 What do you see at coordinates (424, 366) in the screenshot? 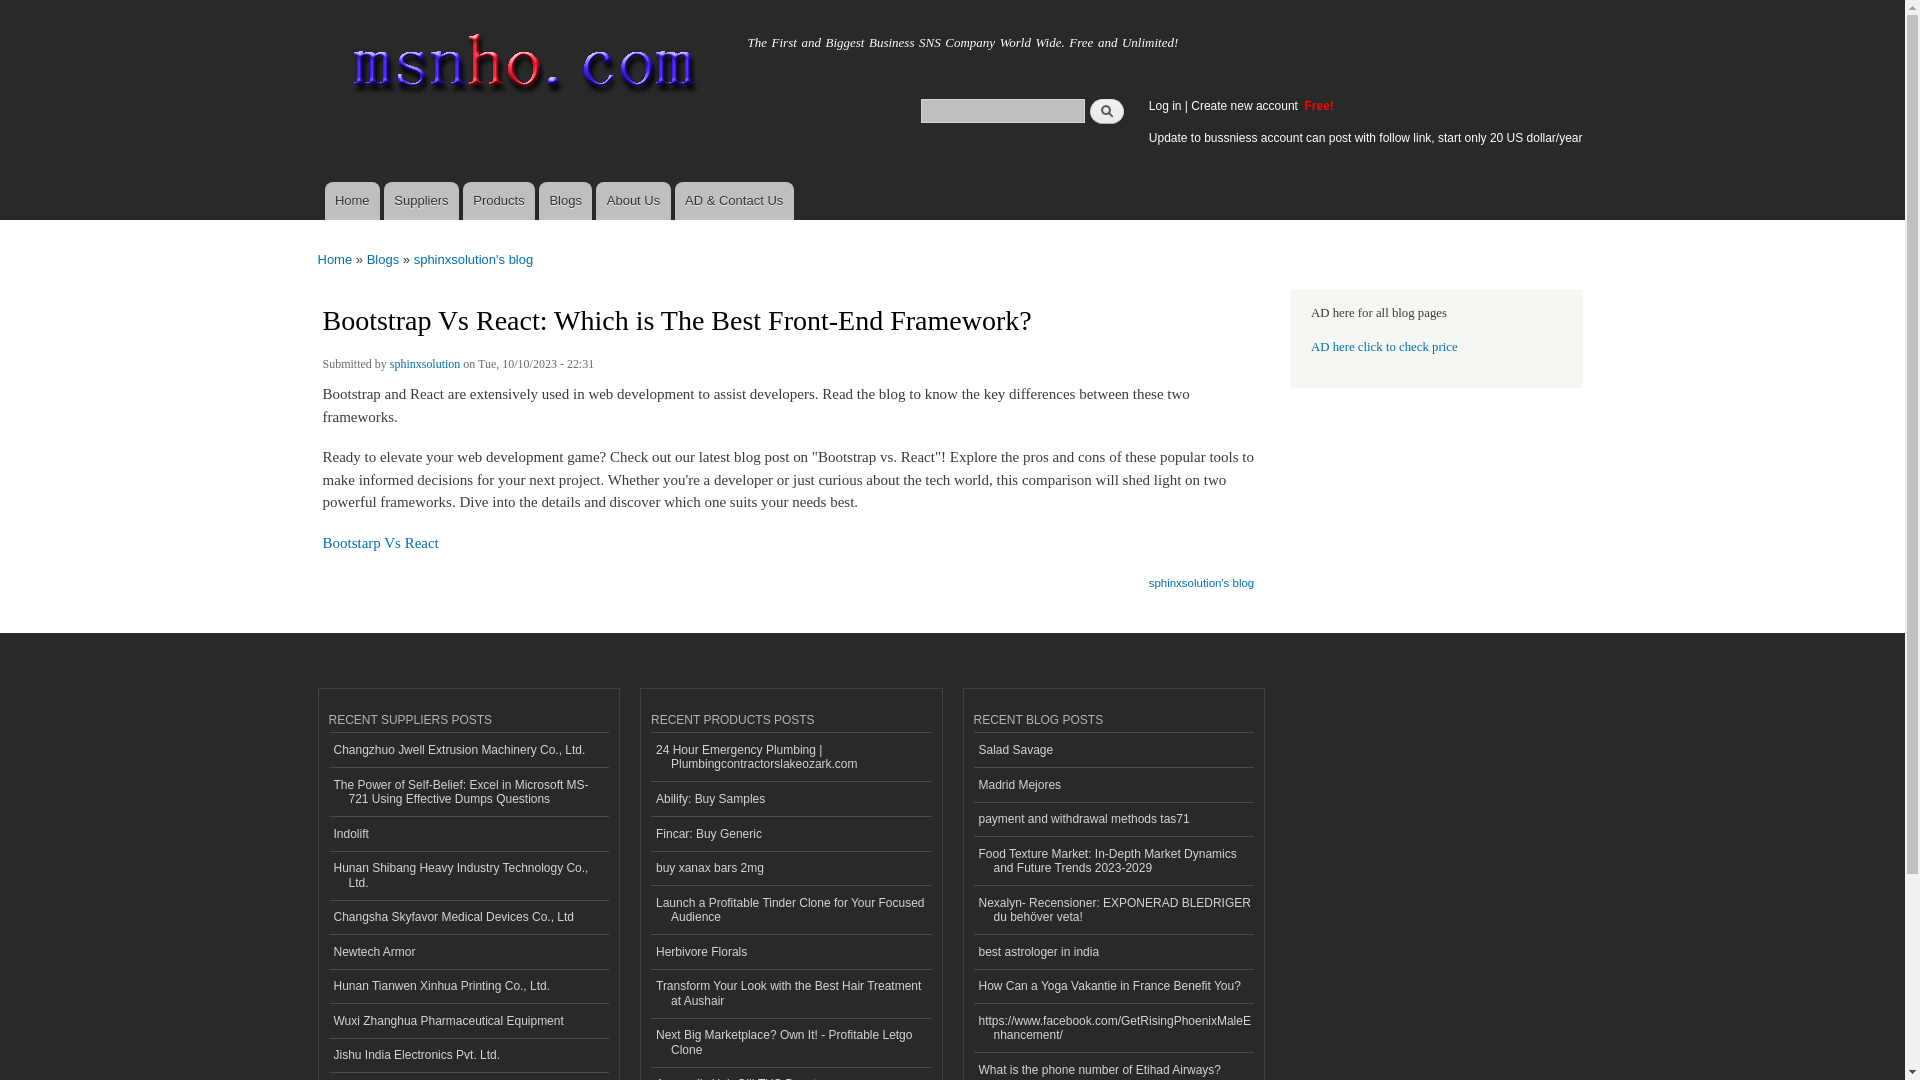
I see `sphinxsolution` at bounding box center [424, 366].